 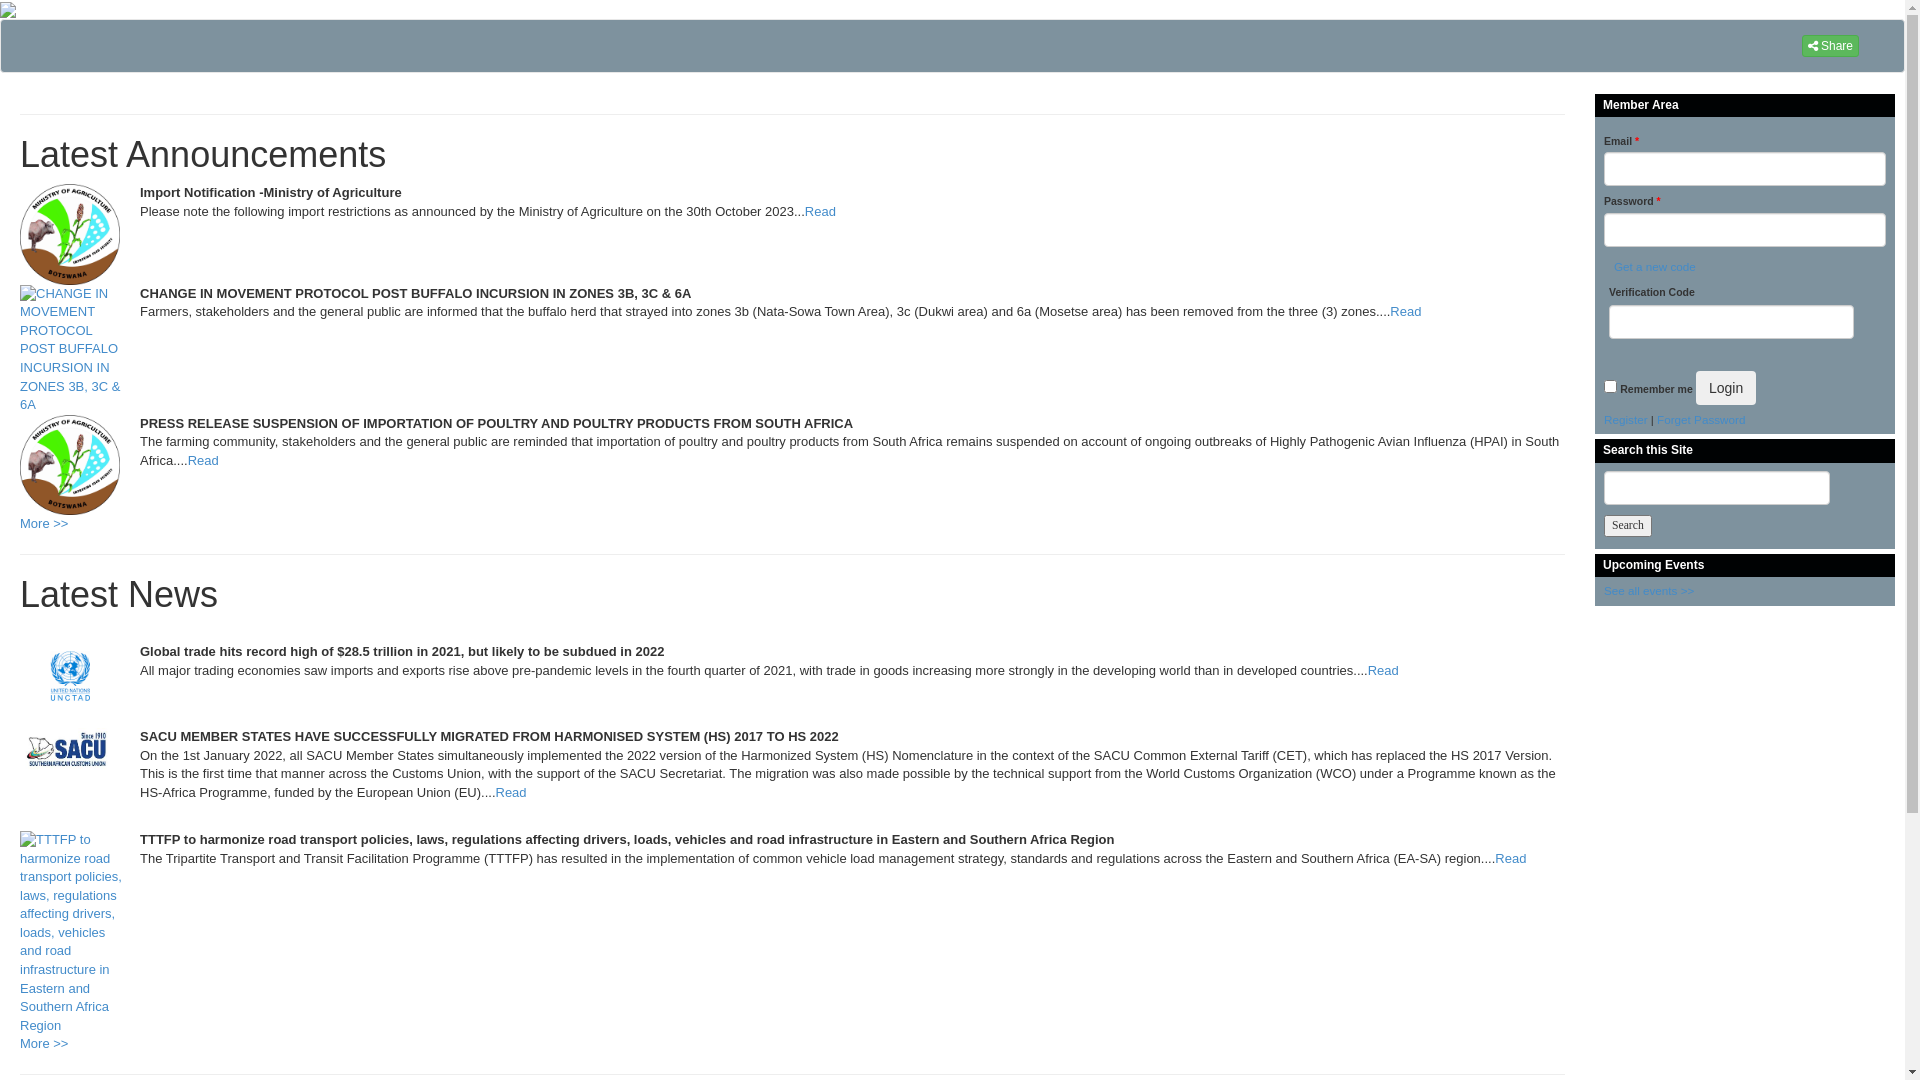 I want to click on Read, so click(x=512, y=792).